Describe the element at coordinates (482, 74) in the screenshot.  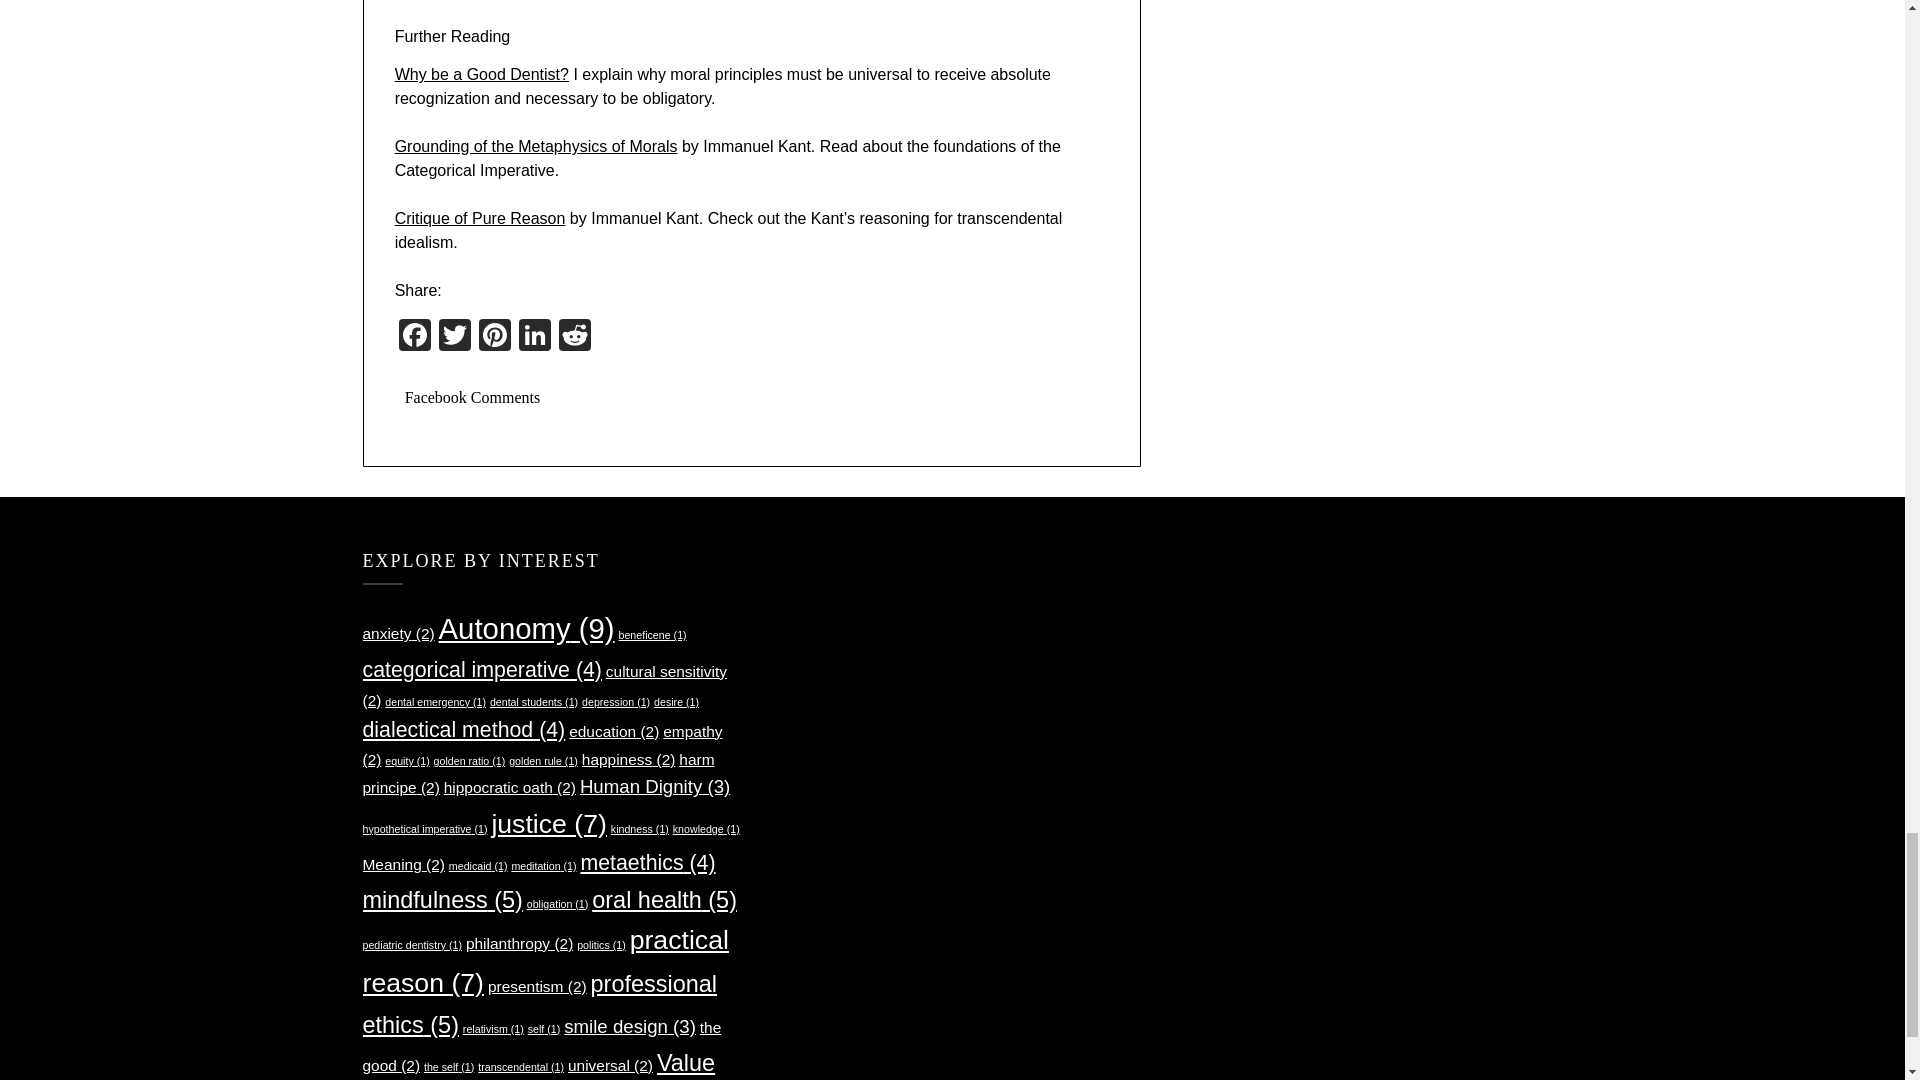
I see `Why be a Good Dentist?` at that location.